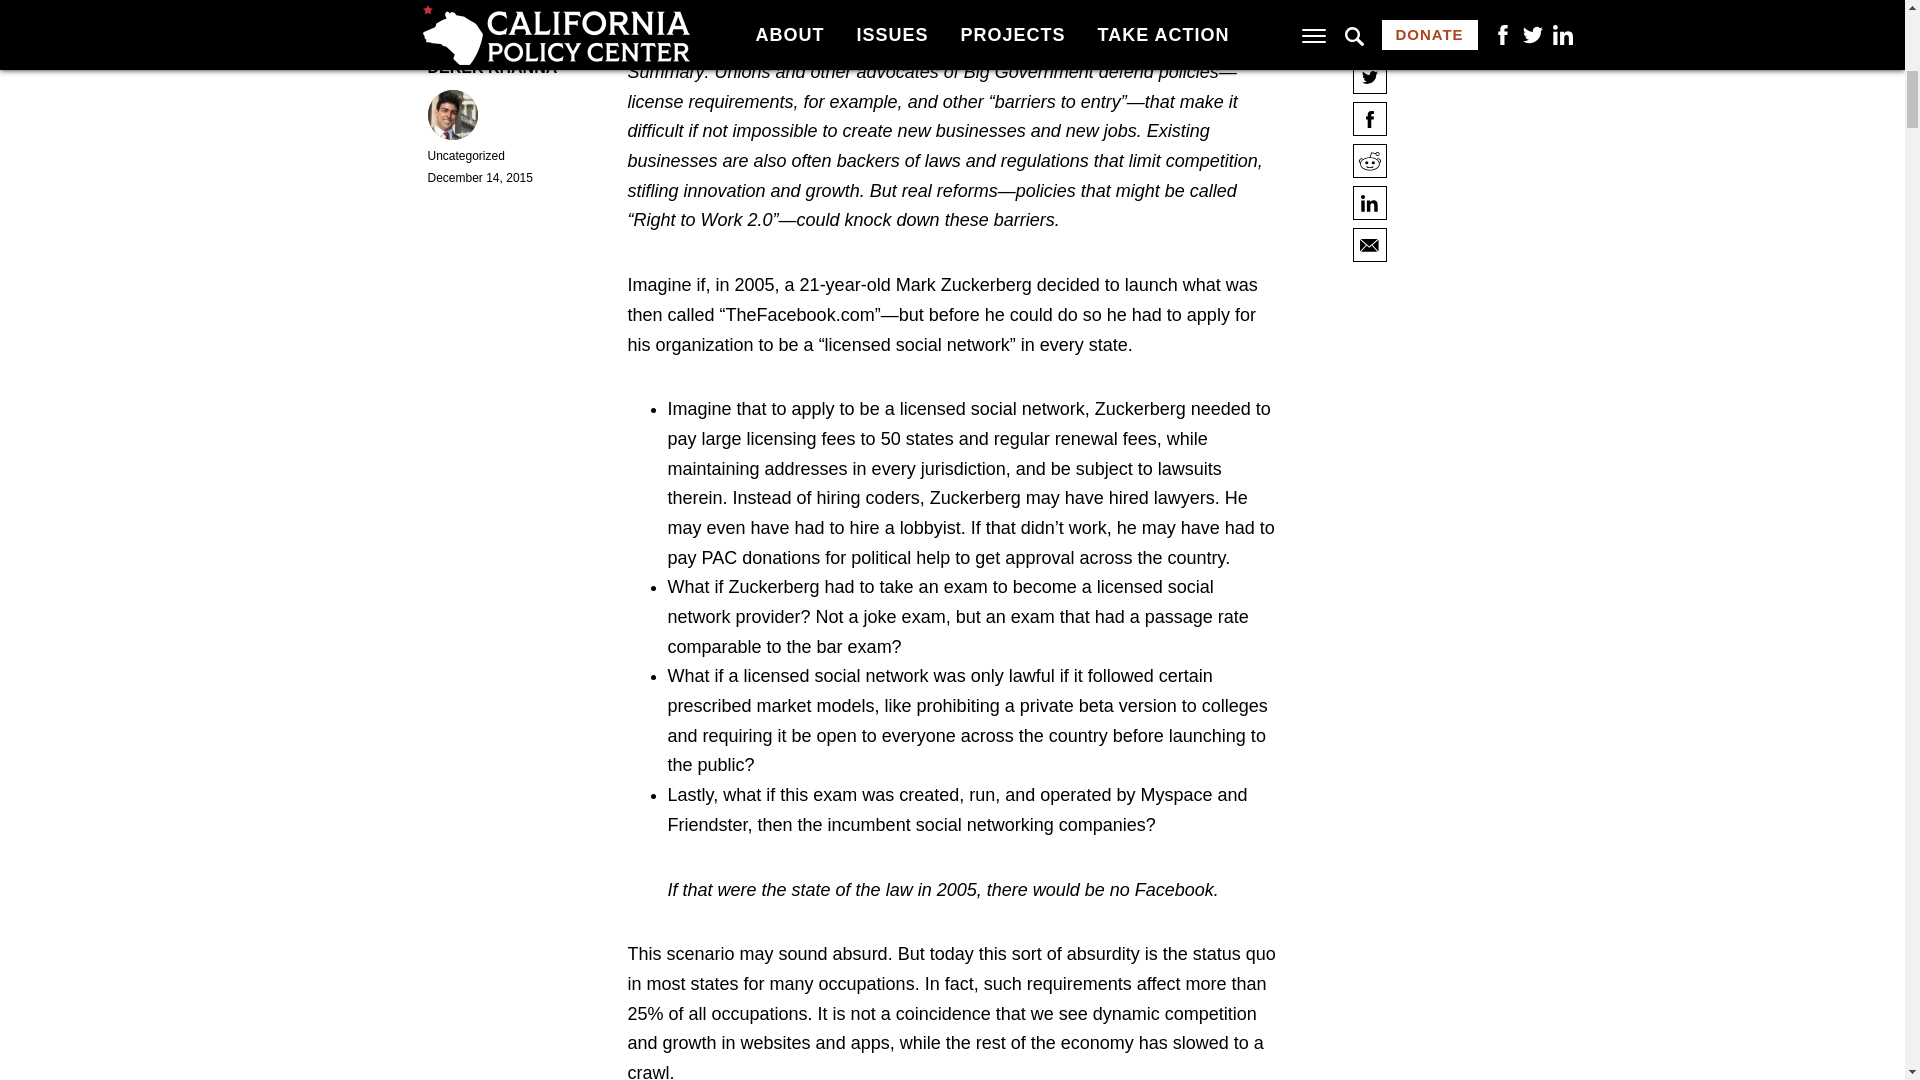  What do you see at coordinates (792, 471) in the screenshot?
I see `Contact` at bounding box center [792, 471].